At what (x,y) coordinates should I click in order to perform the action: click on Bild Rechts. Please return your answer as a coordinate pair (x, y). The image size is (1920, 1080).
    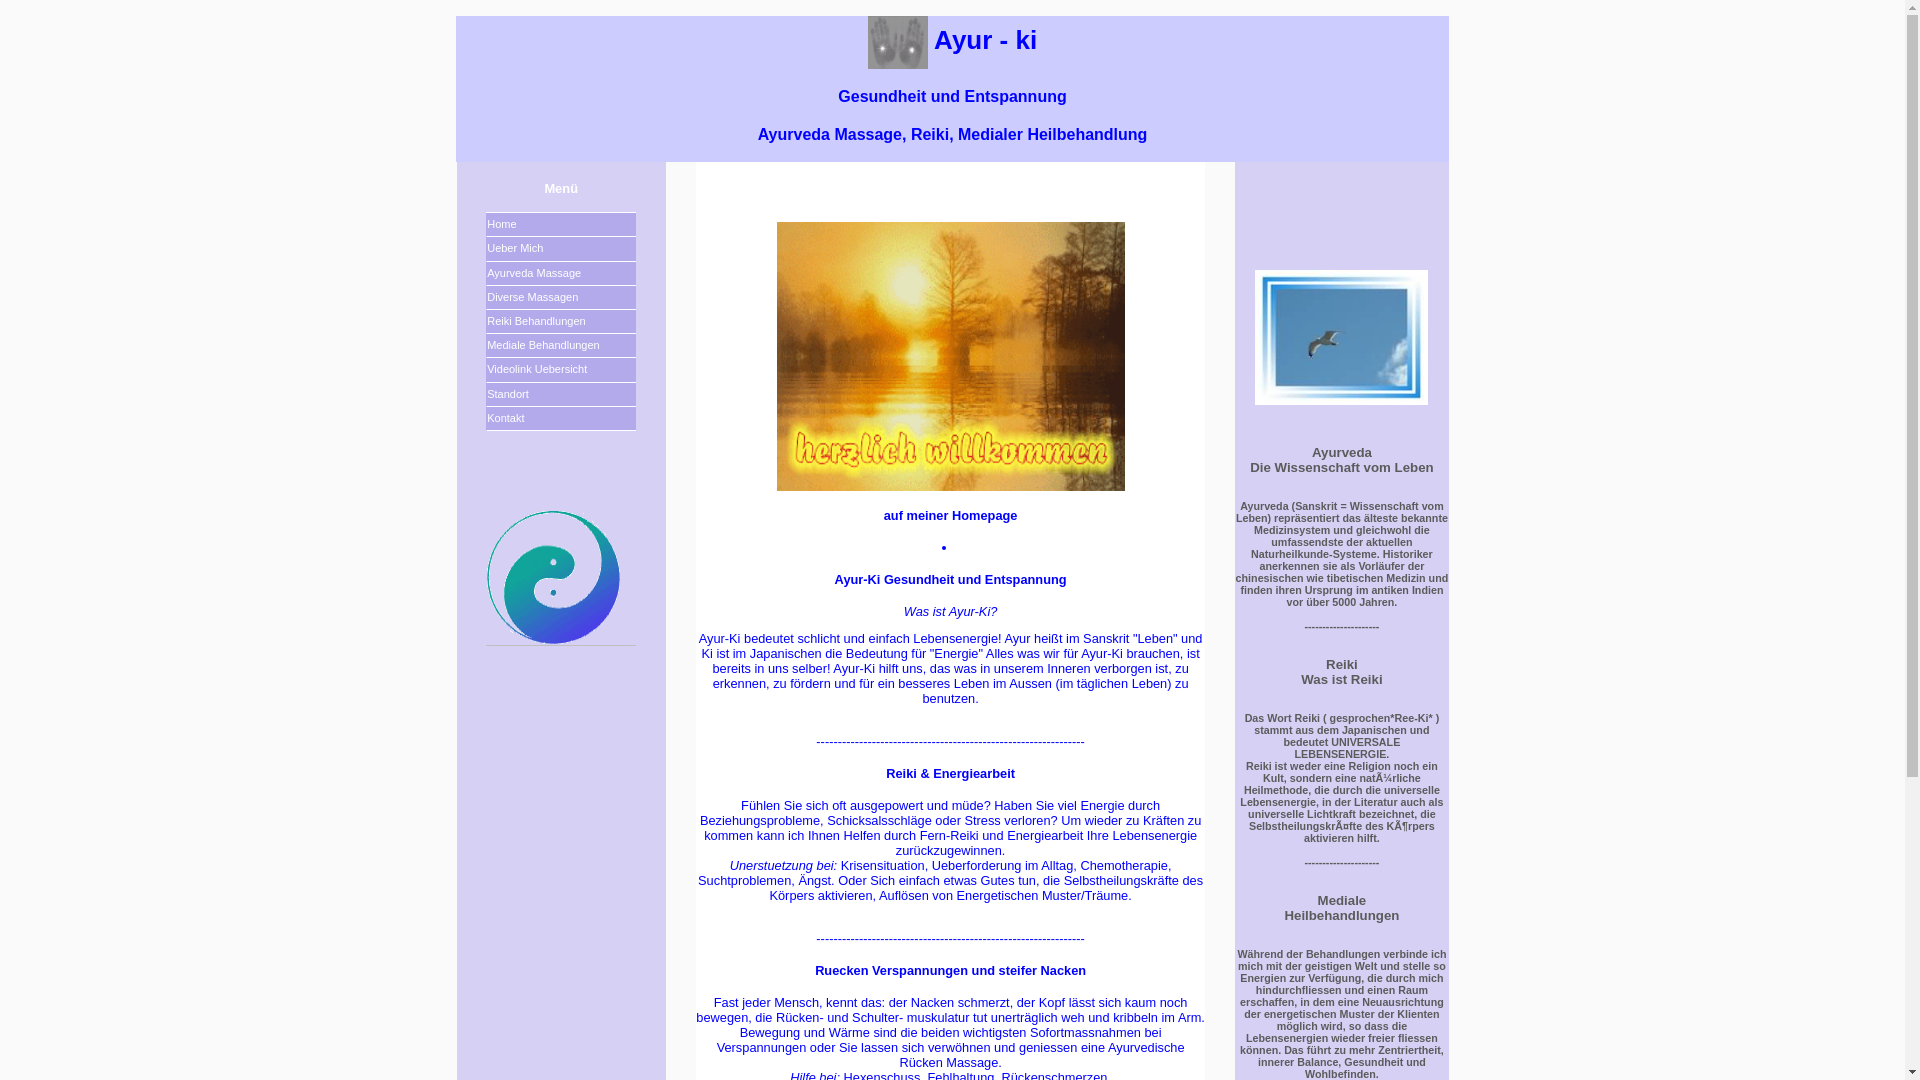
    Looking at the image, I should click on (681, 702).